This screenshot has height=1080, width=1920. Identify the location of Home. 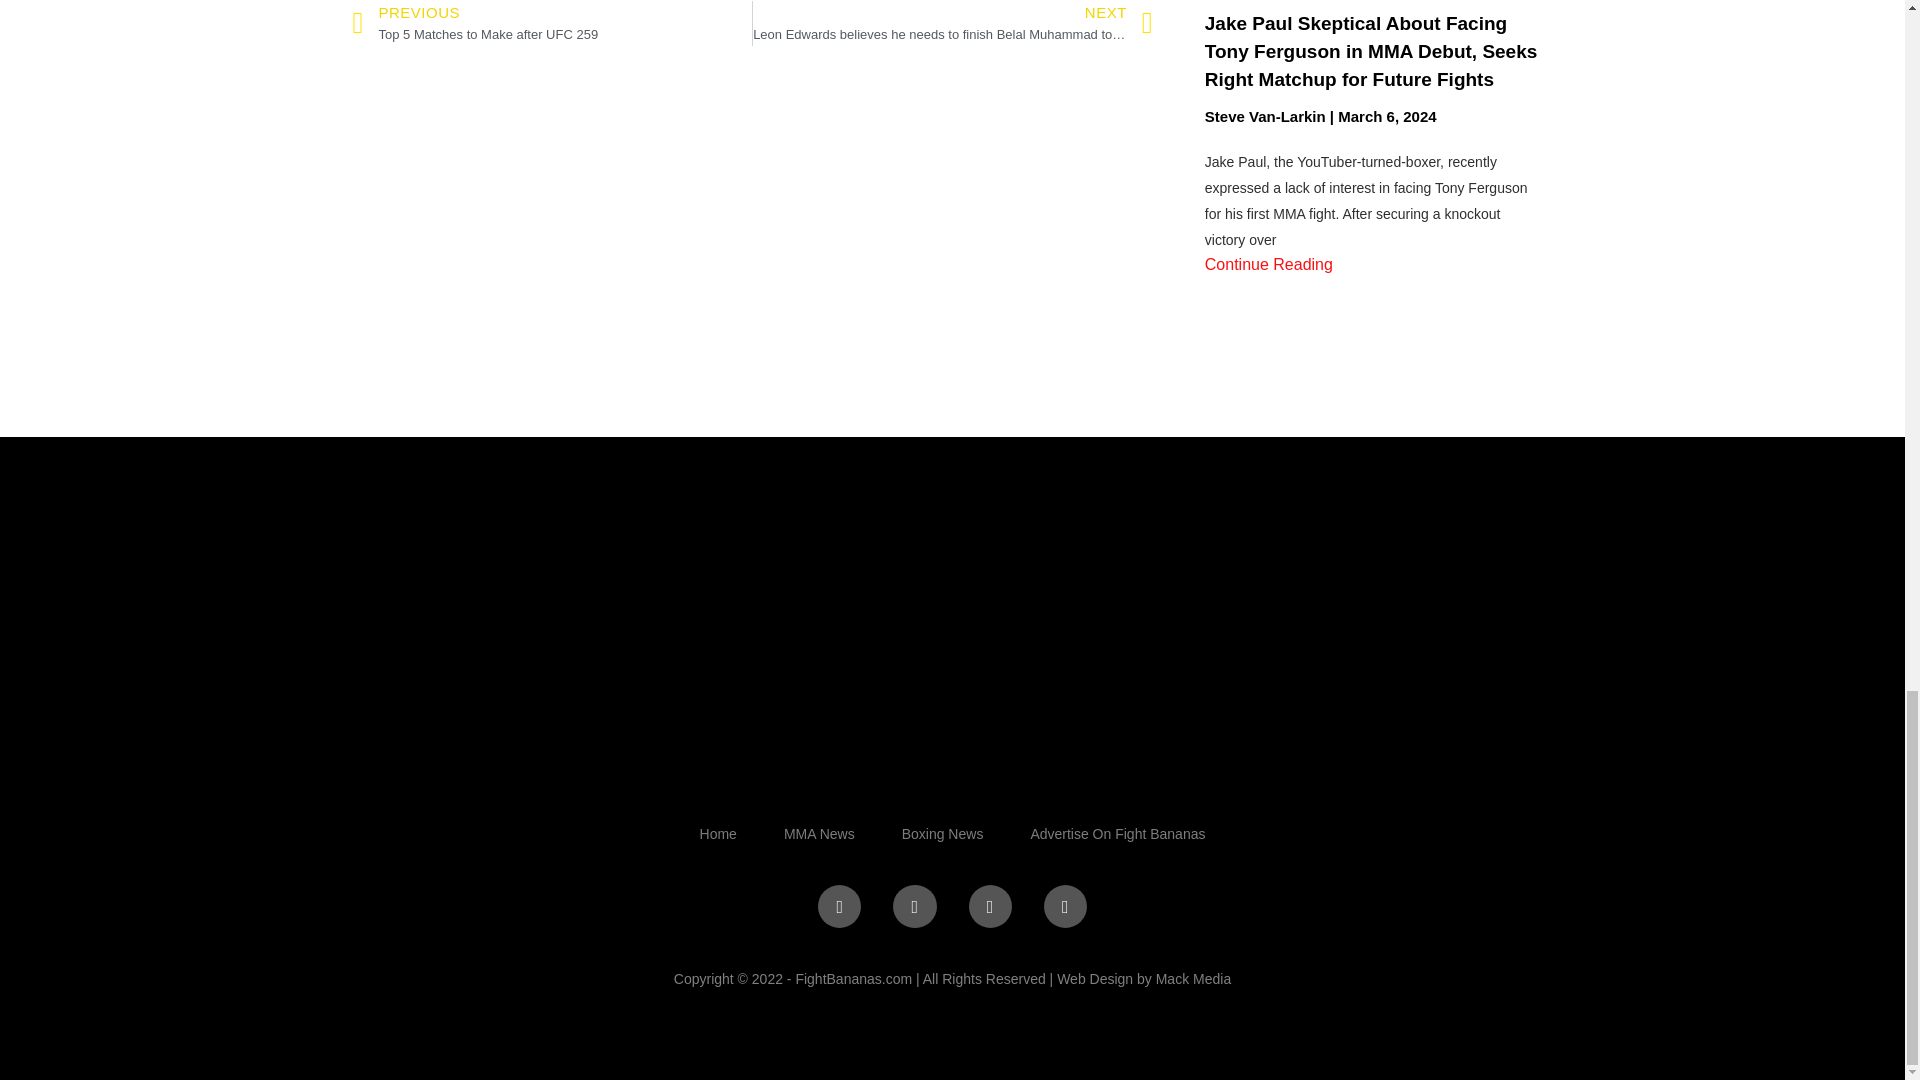
(552, 24).